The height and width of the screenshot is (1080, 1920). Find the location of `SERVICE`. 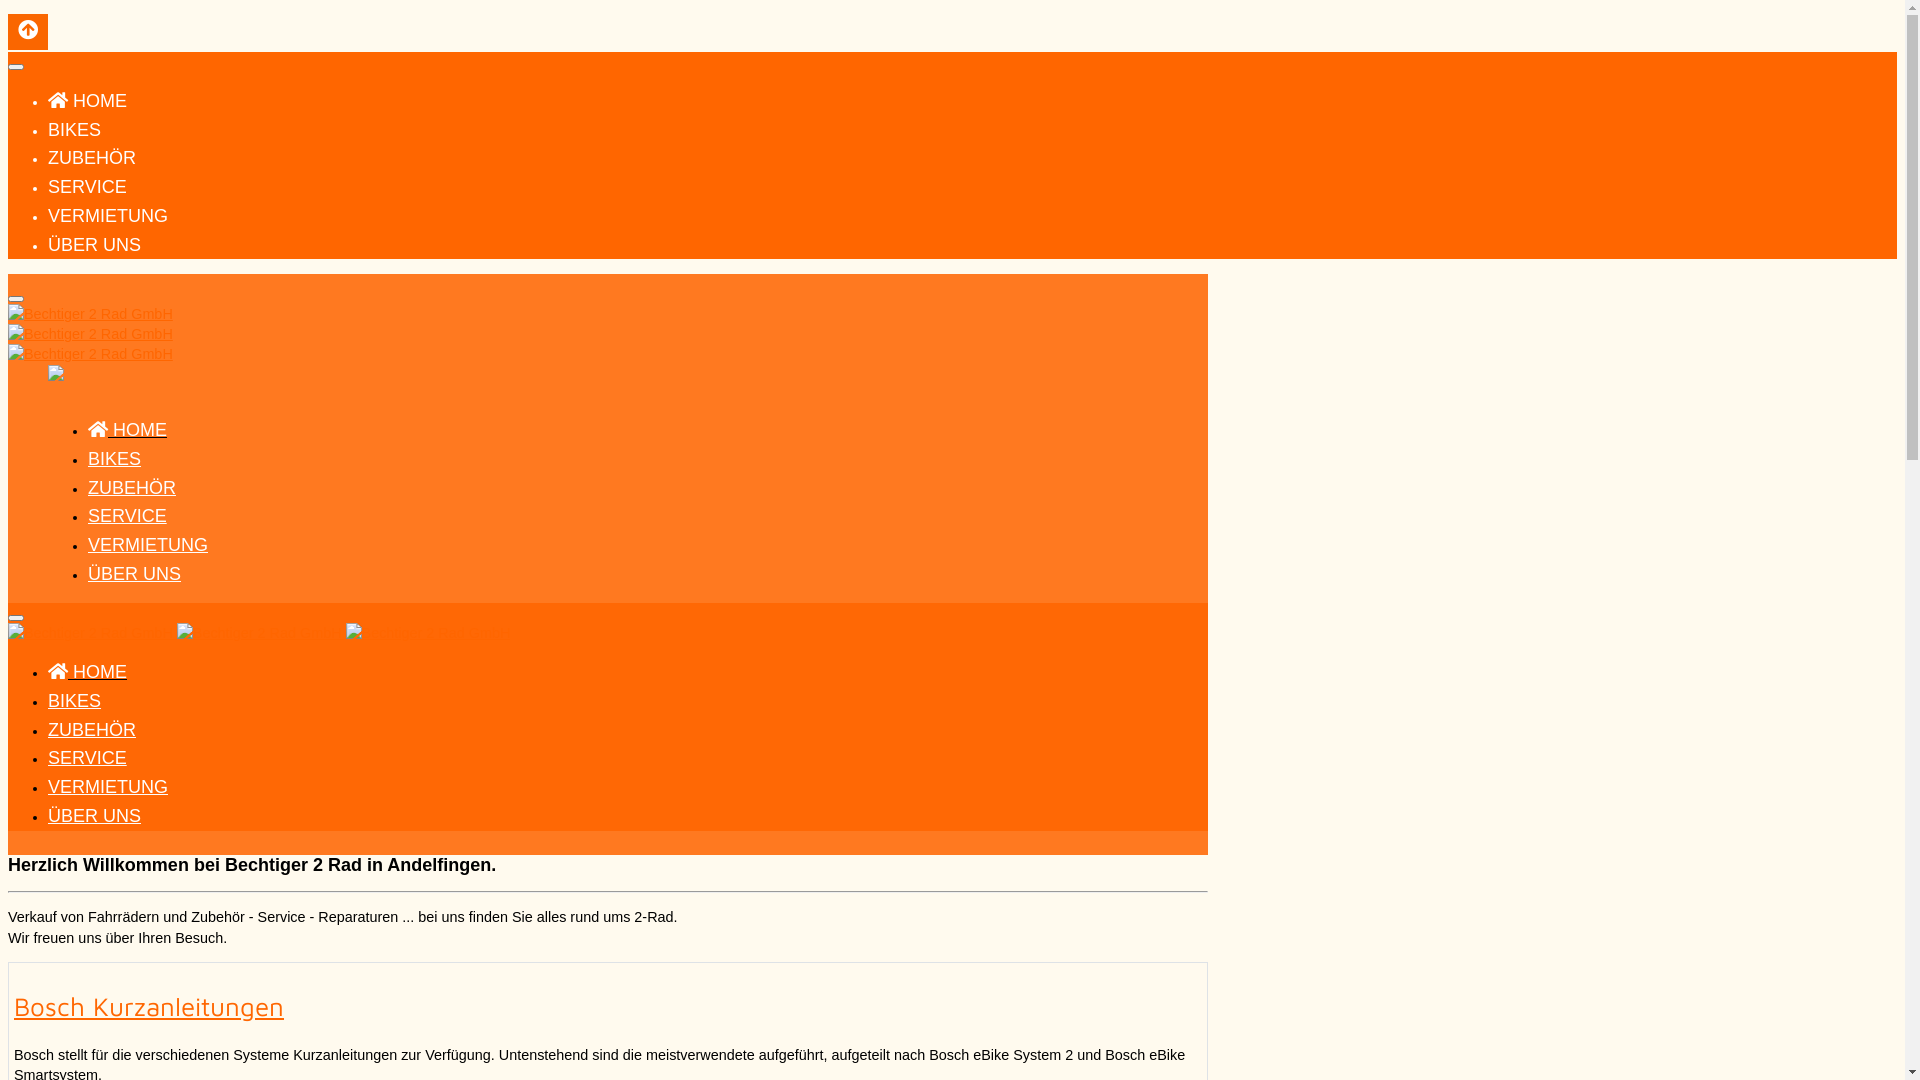

SERVICE is located at coordinates (128, 516).